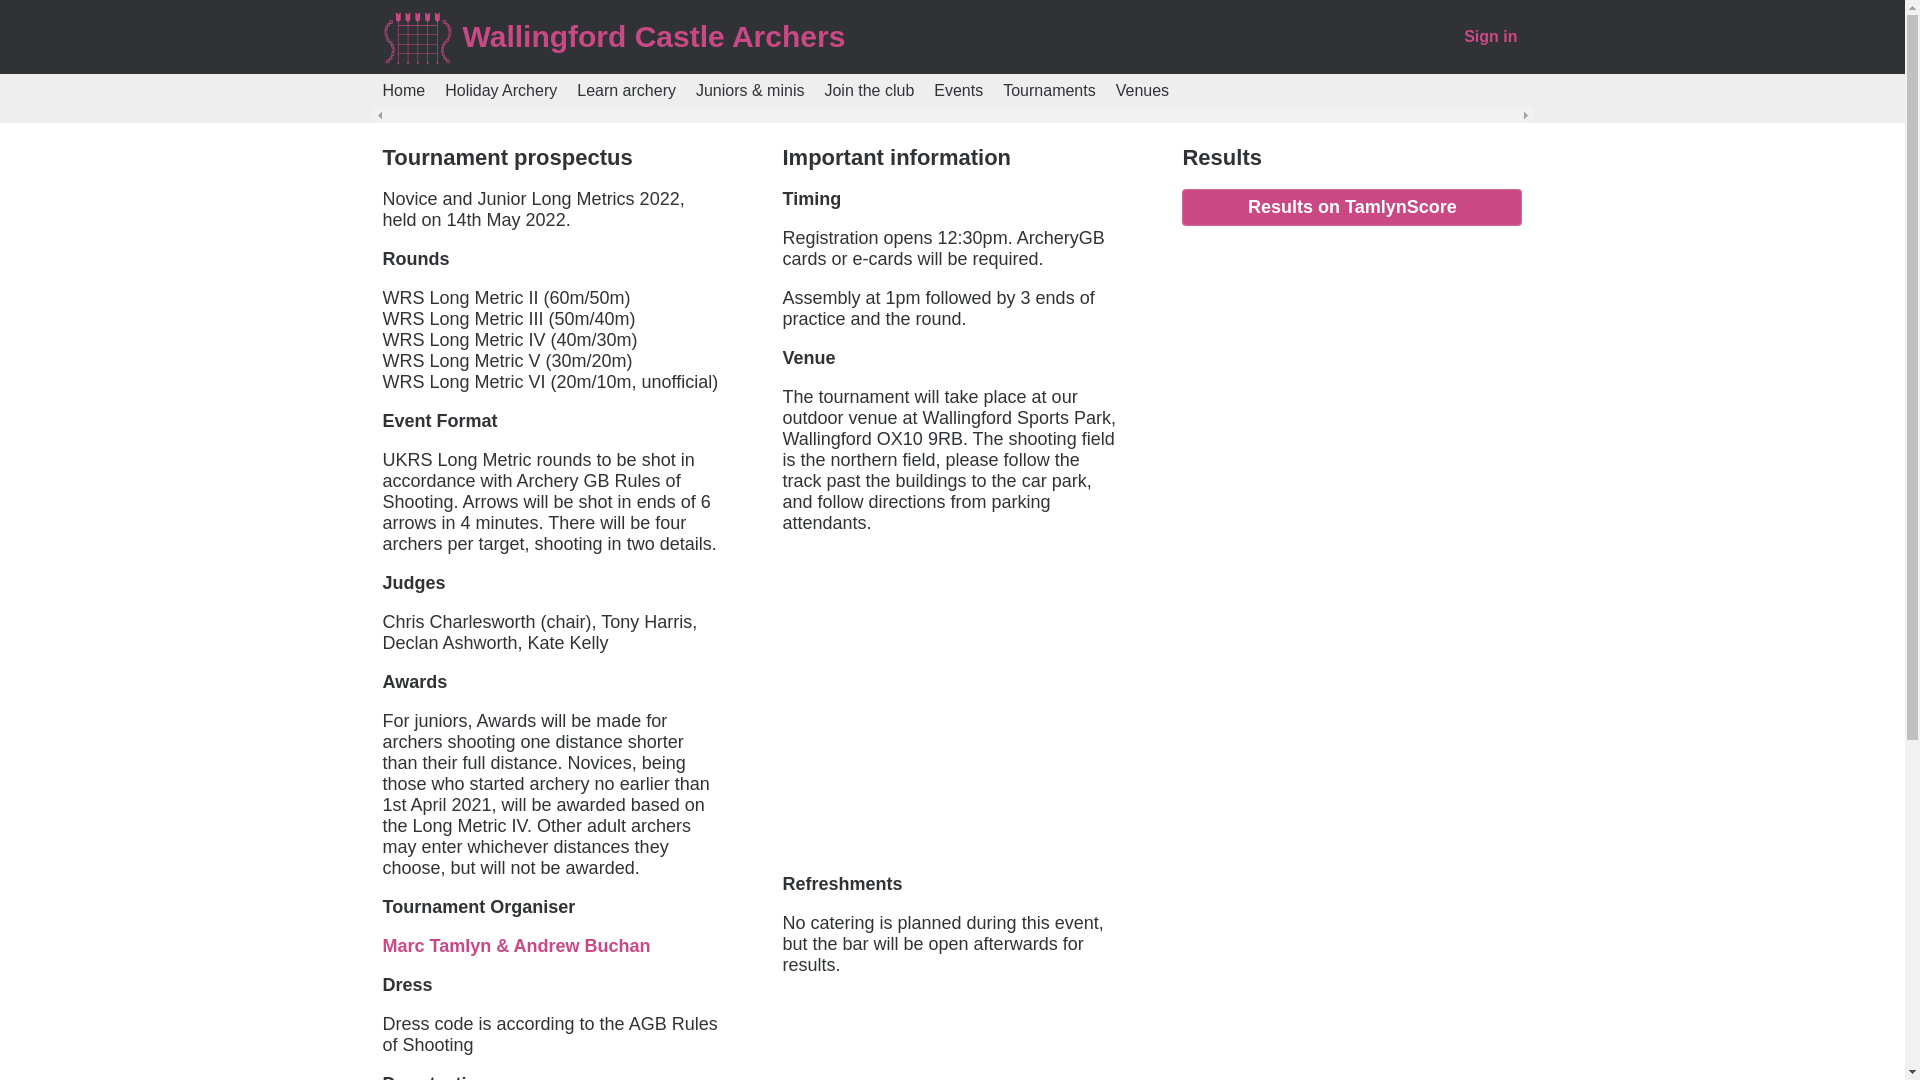 This screenshot has width=1920, height=1080. Describe the element at coordinates (500, 91) in the screenshot. I see `Holiday Archery` at that location.